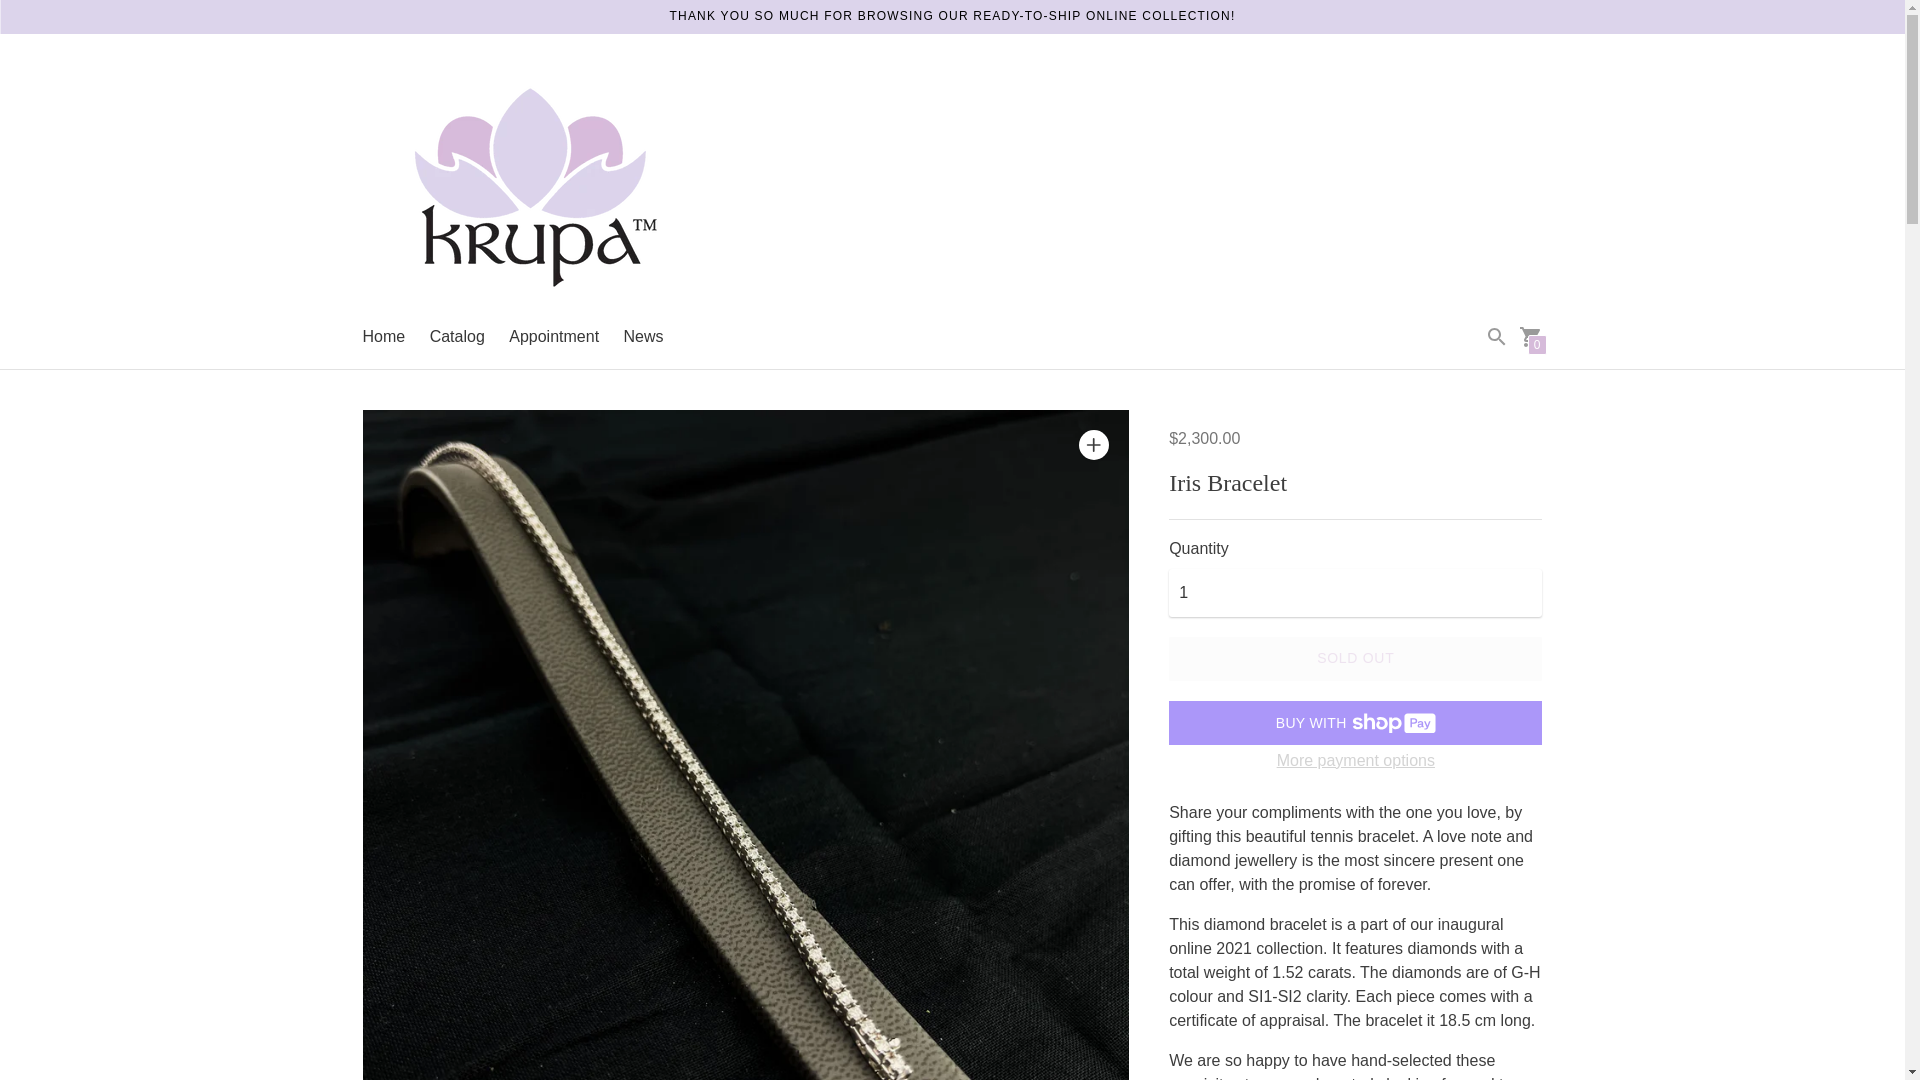 The height and width of the screenshot is (1080, 1920). What do you see at coordinates (1530, 336) in the screenshot?
I see `0` at bounding box center [1530, 336].